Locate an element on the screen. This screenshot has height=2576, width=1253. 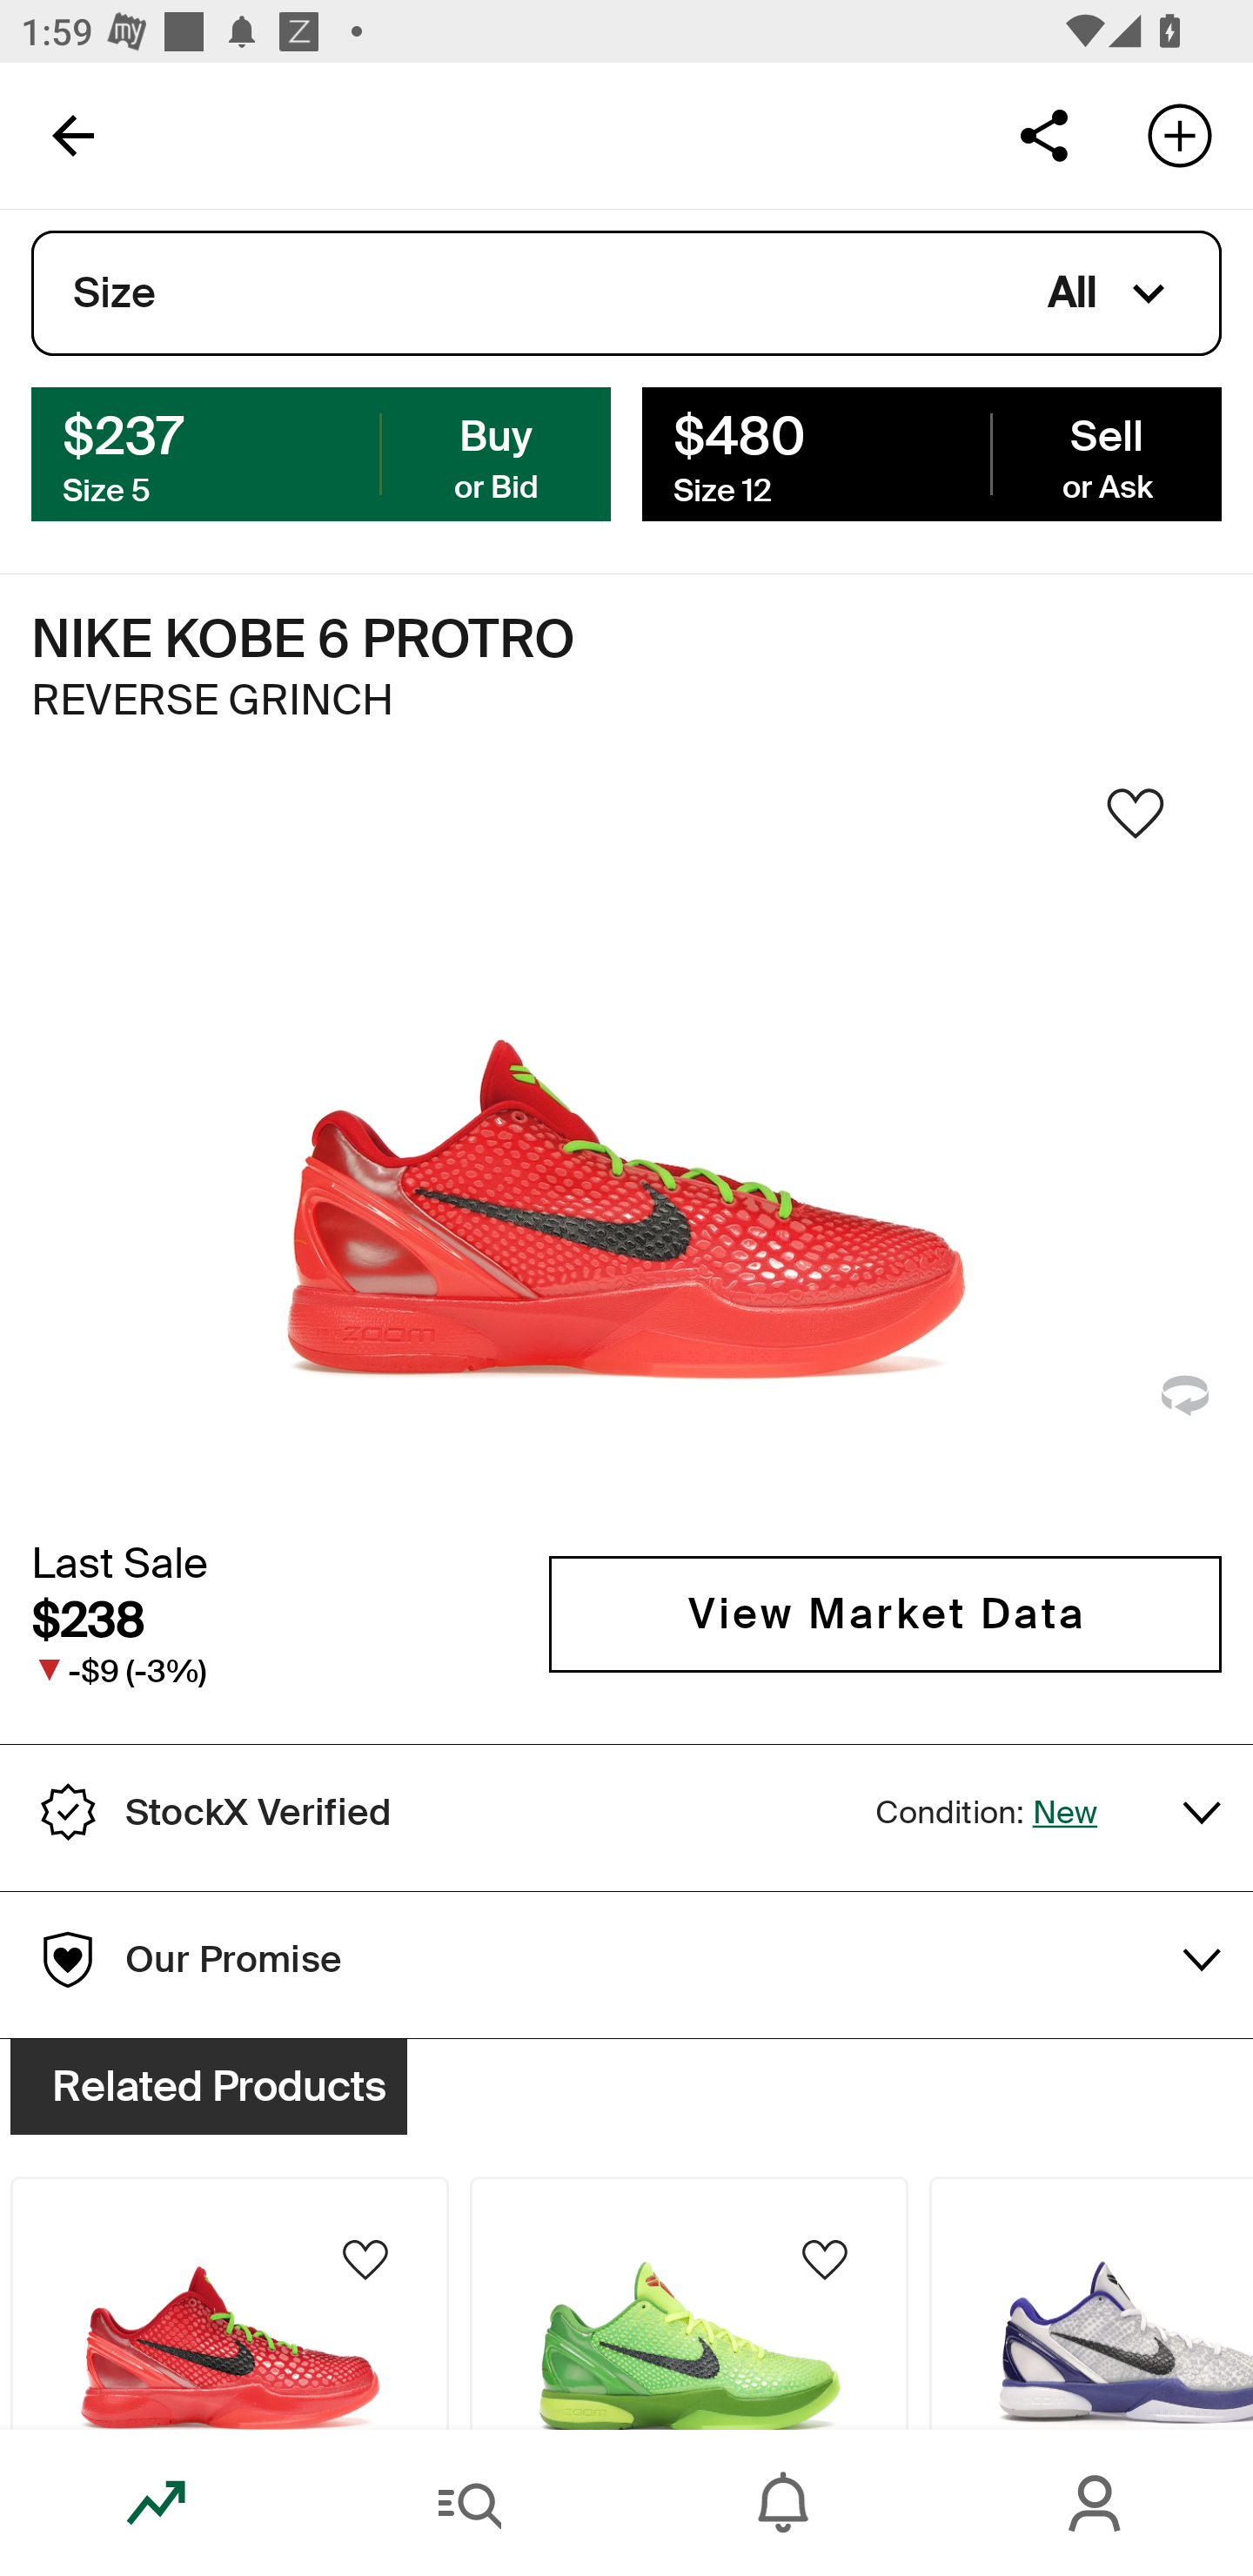
Product Image is located at coordinates (1091, 2303).